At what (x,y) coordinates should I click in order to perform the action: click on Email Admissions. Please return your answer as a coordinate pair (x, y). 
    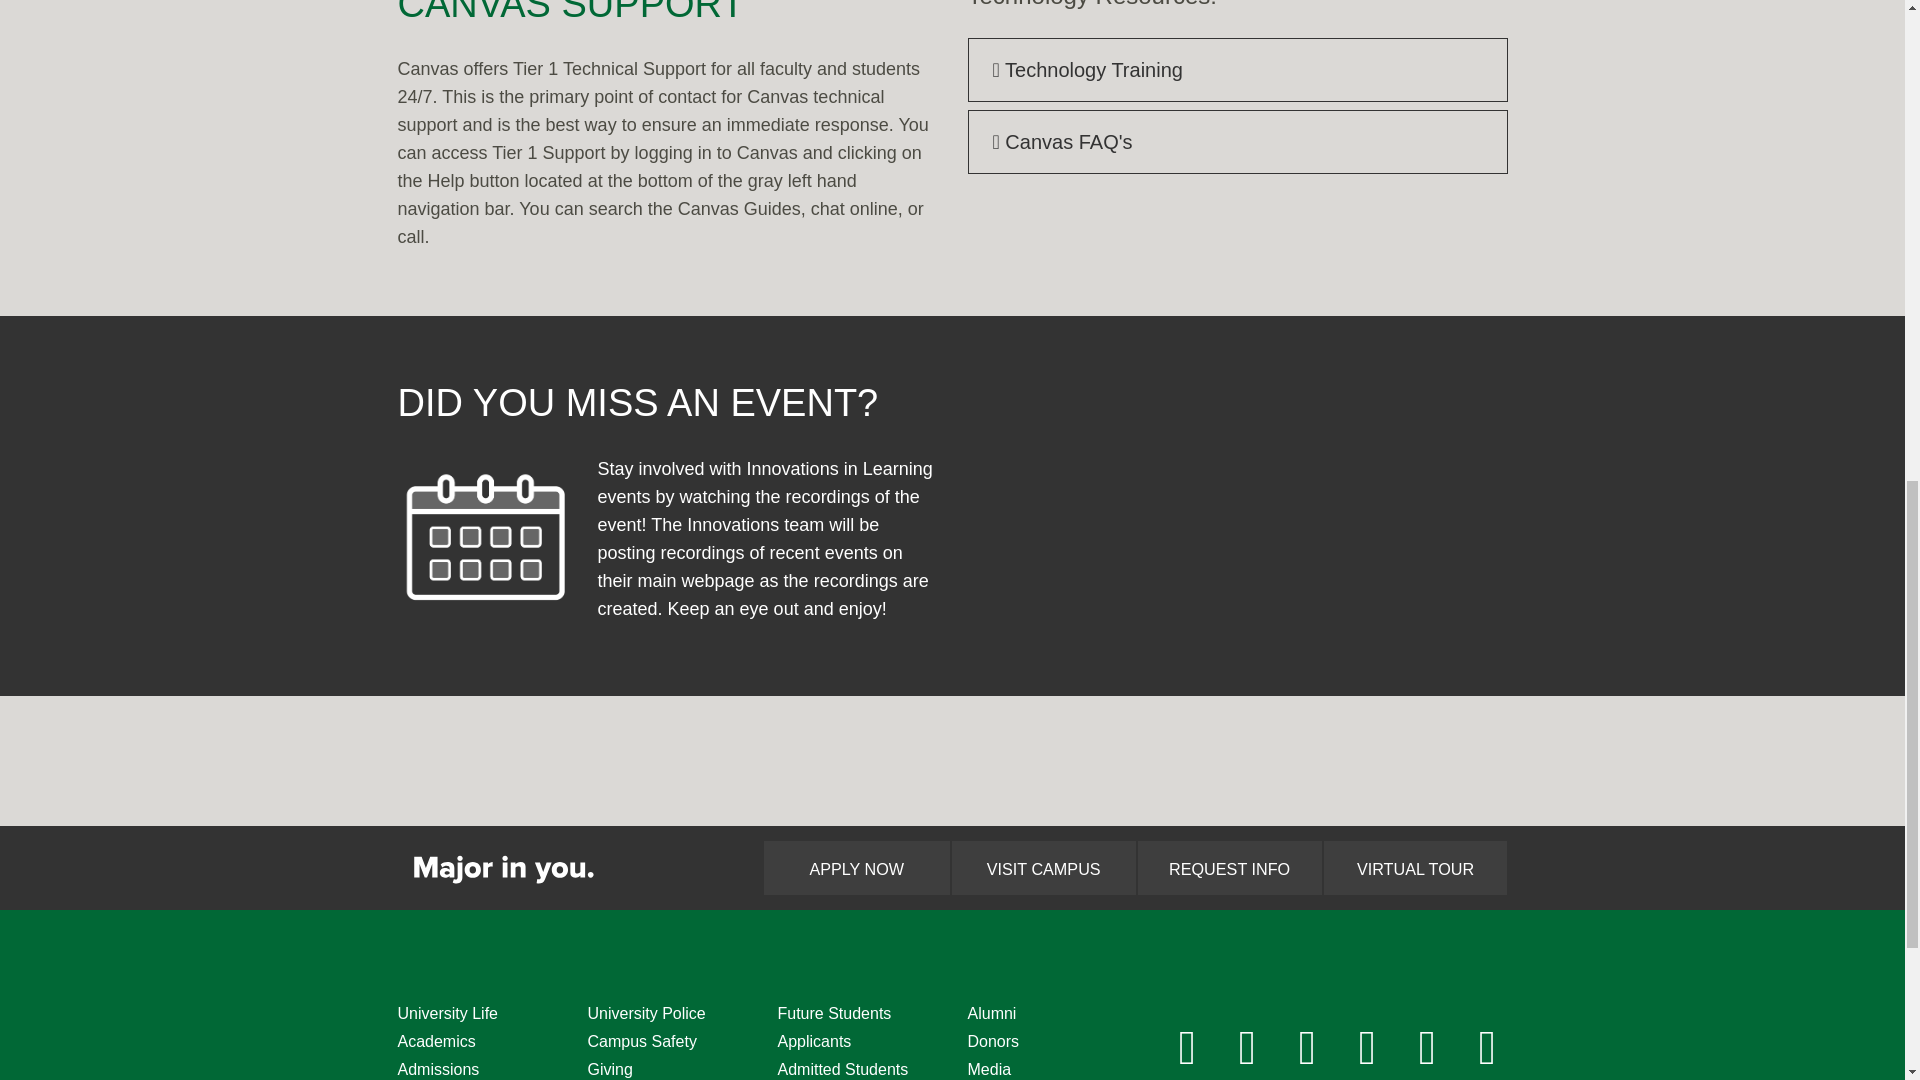
    Looking at the image, I should click on (1488, 1047).